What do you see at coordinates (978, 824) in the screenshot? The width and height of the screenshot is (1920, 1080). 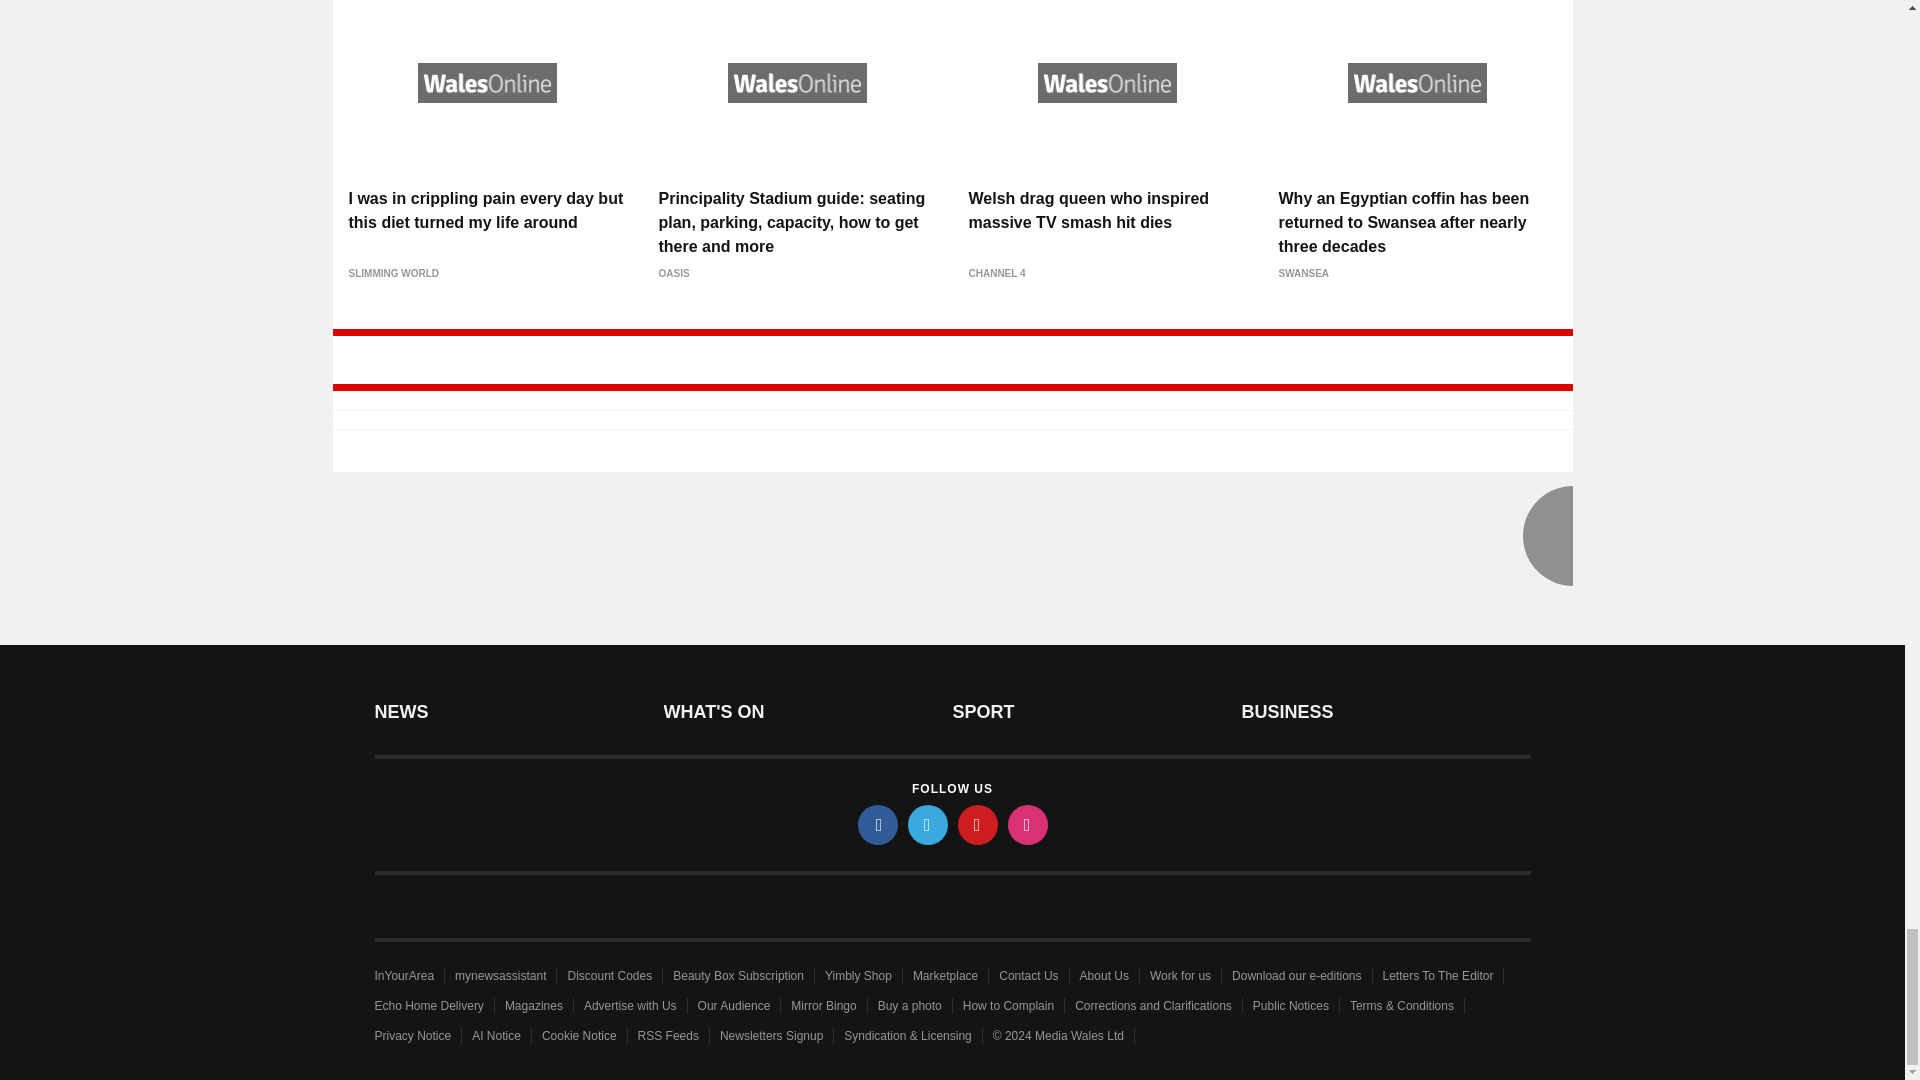 I see `pinterest` at bounding box center [978, 824].